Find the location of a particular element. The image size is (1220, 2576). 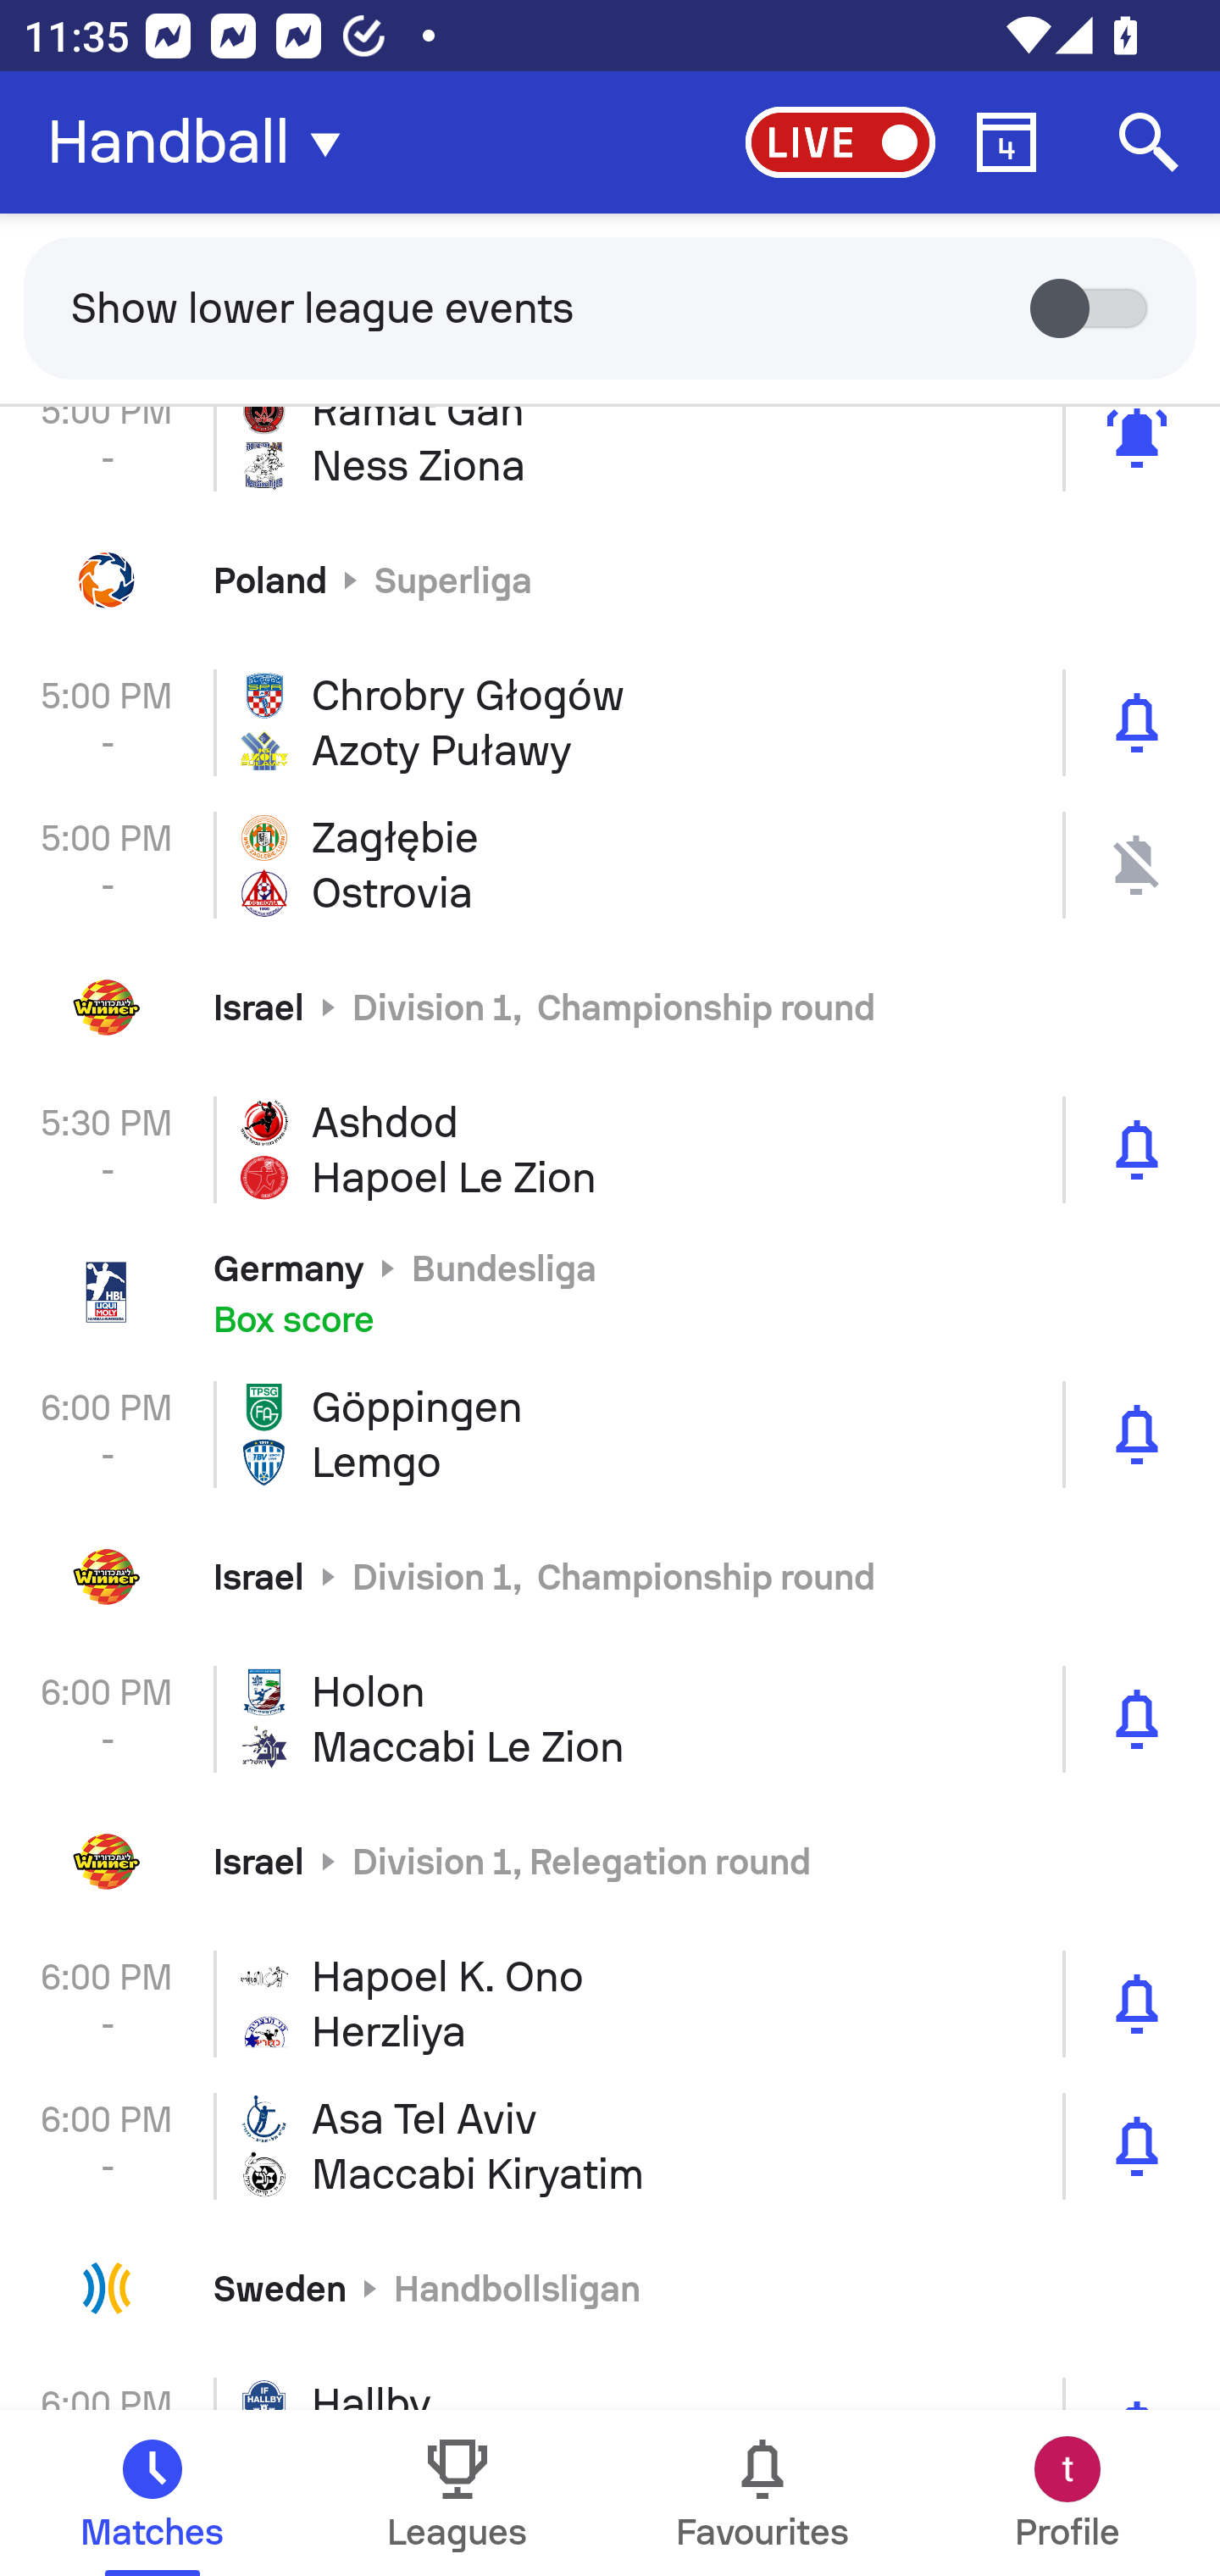

5:30 PM - Ashdod Hapoel Le Zion is located at coordinates (610, 1149).